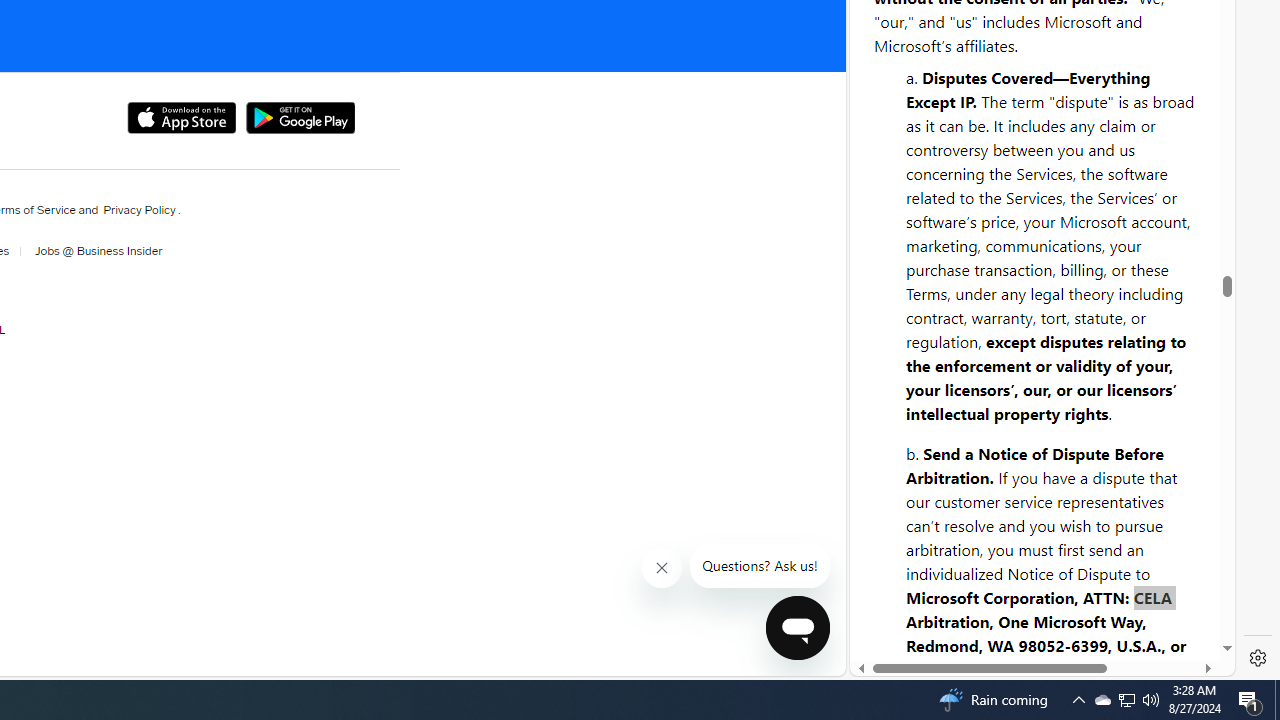 The width and height of the screenshot is (1280, 720). What do you see at coordinates (300, 118) in the screenshot?
I see `Get it on Google Play` at bounding box center [300, 118].